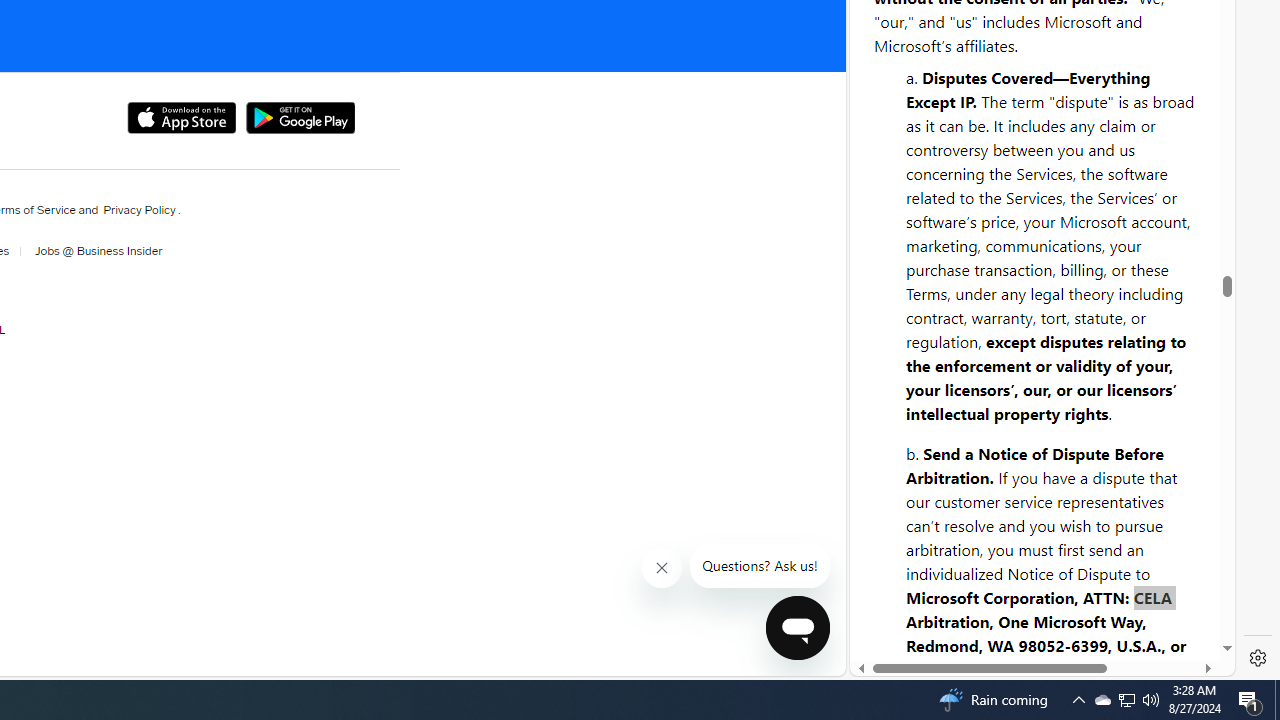 The width and height of the screenshot is (1280, 720). What do you see at coordinates (300, 118) in the screenshot?
I see `Get it on Google Play` at bounding box center [300, 118].